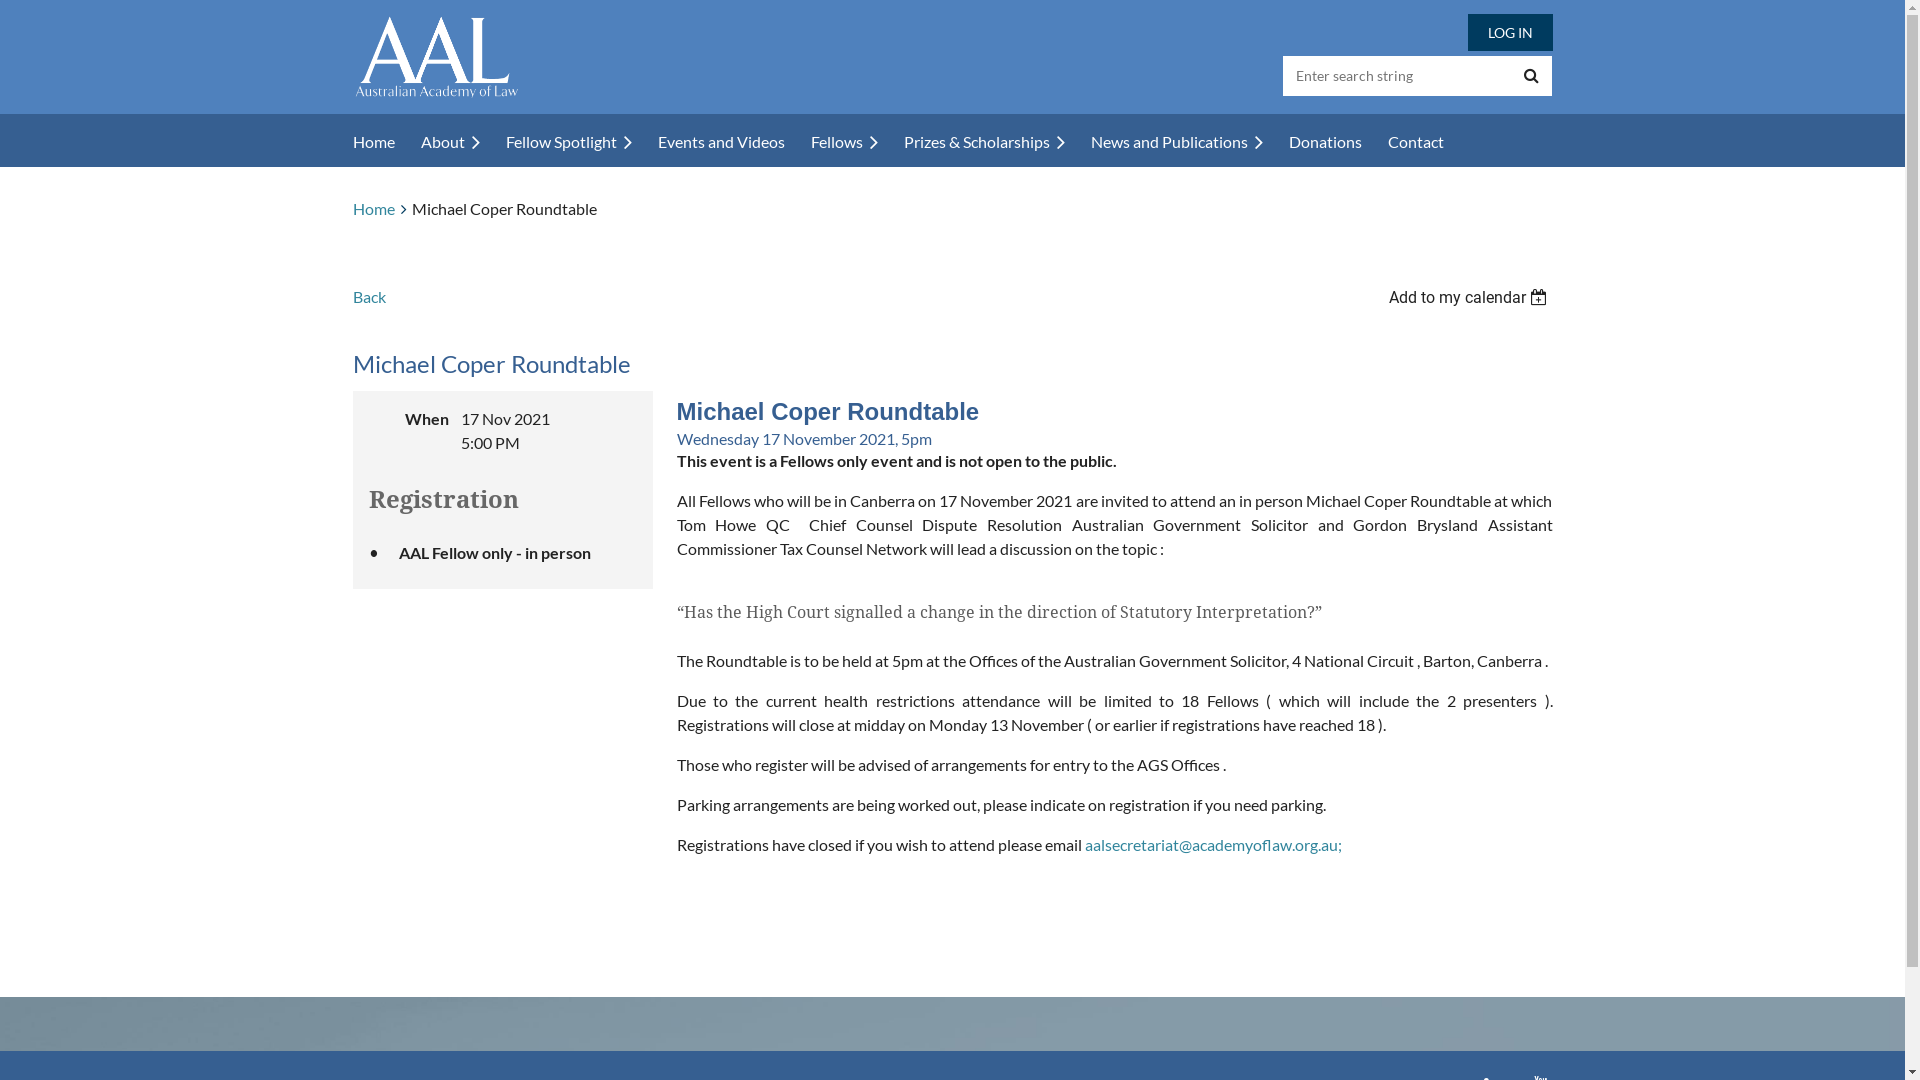 The image size is (1920, 1080). What do you see at coordinates (373, 208) in the screenshot?
I see `Home` at bounding box center [373, 208].